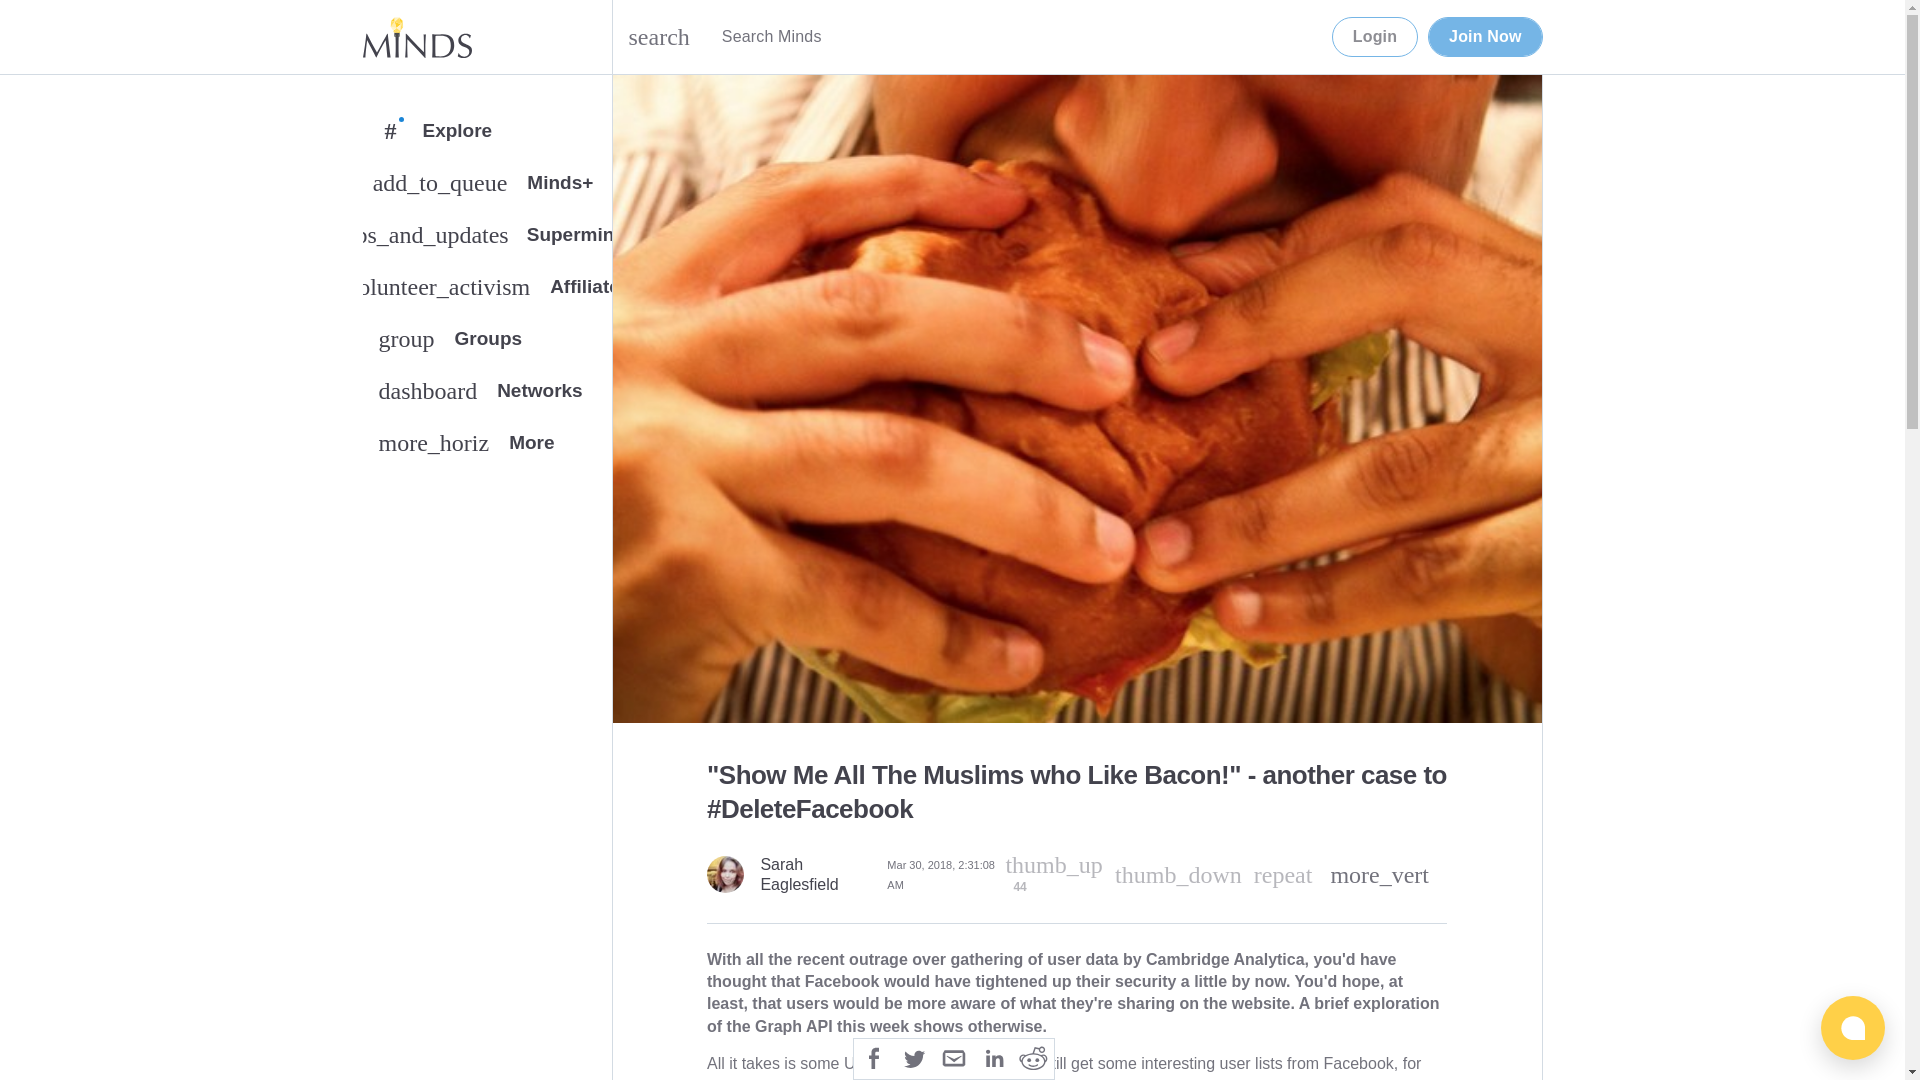 Image resolution: width=1920 pixels, height=1080 pixels. Describe the element at coordinates (1375, 37) in the screenshot. I see `Sarah Eaglesfield` at that location.